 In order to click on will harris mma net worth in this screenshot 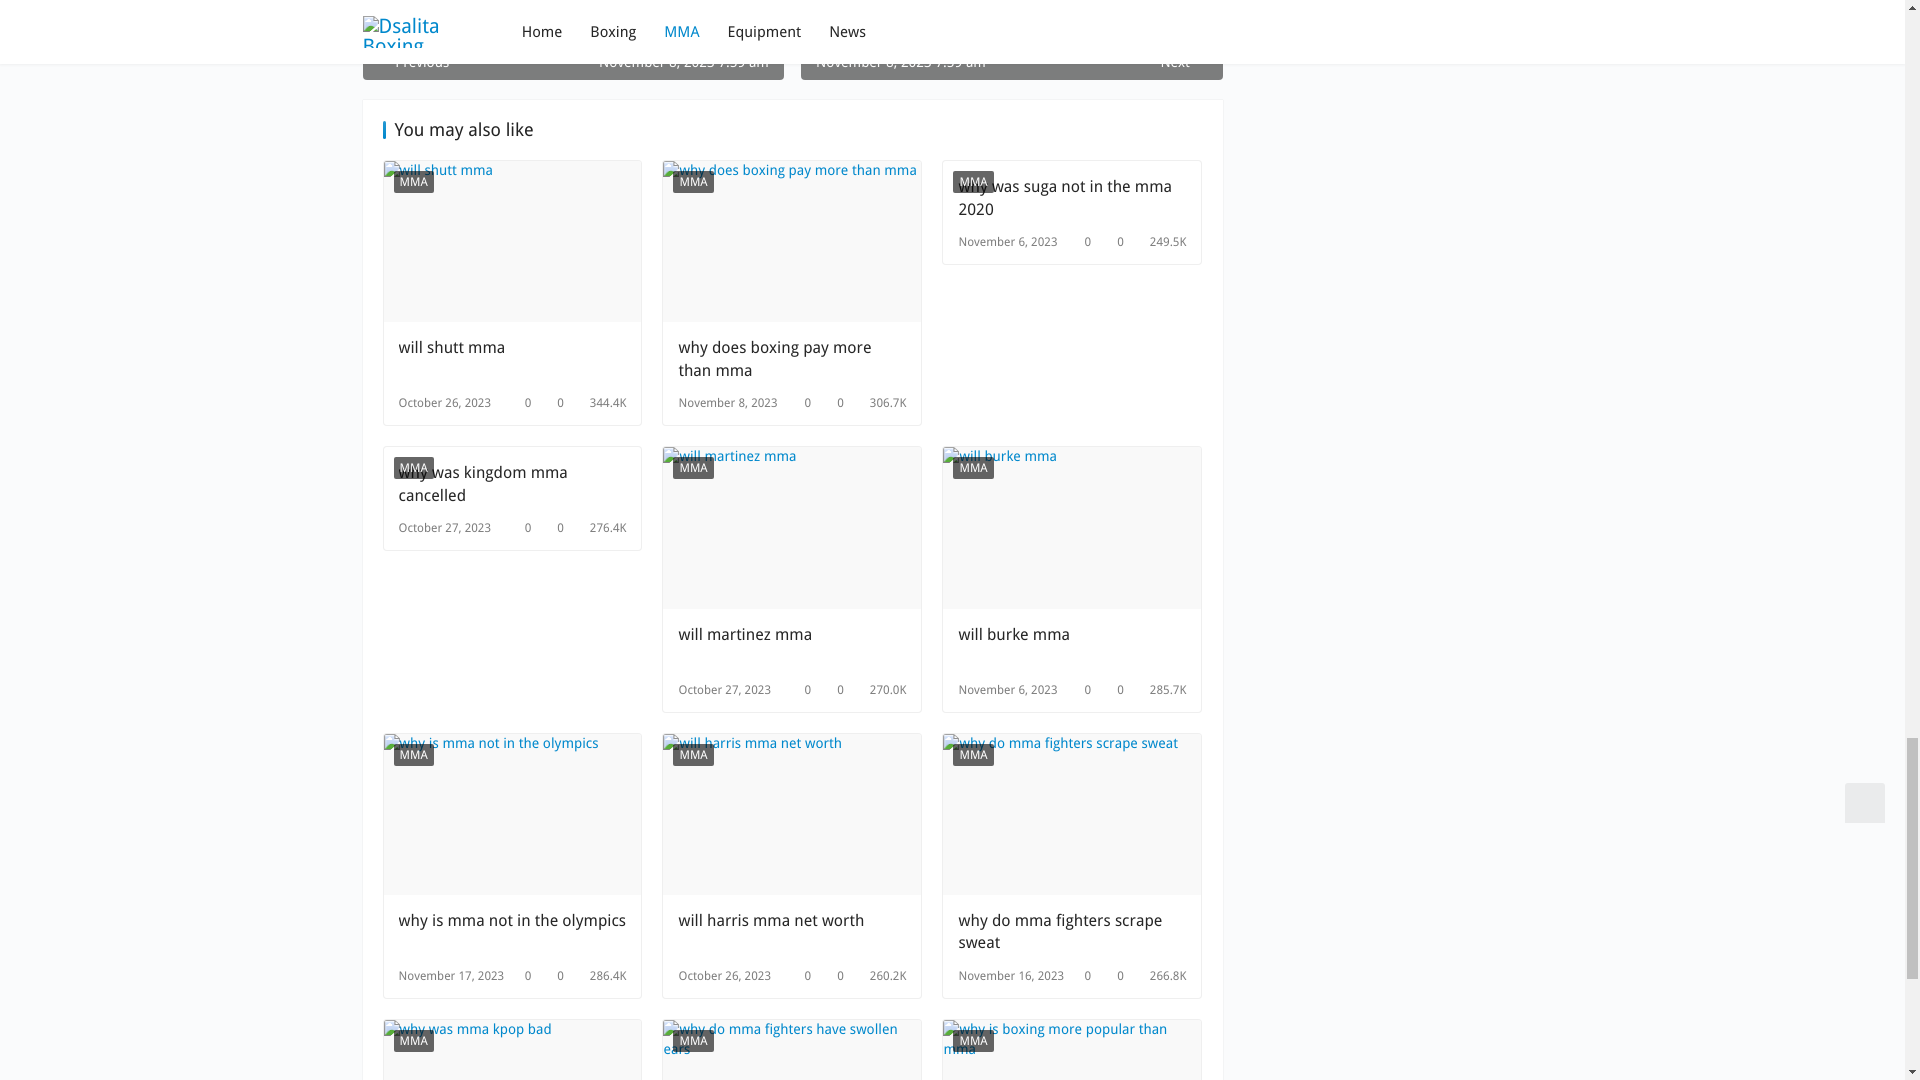, I will do `click(792, 814)`.